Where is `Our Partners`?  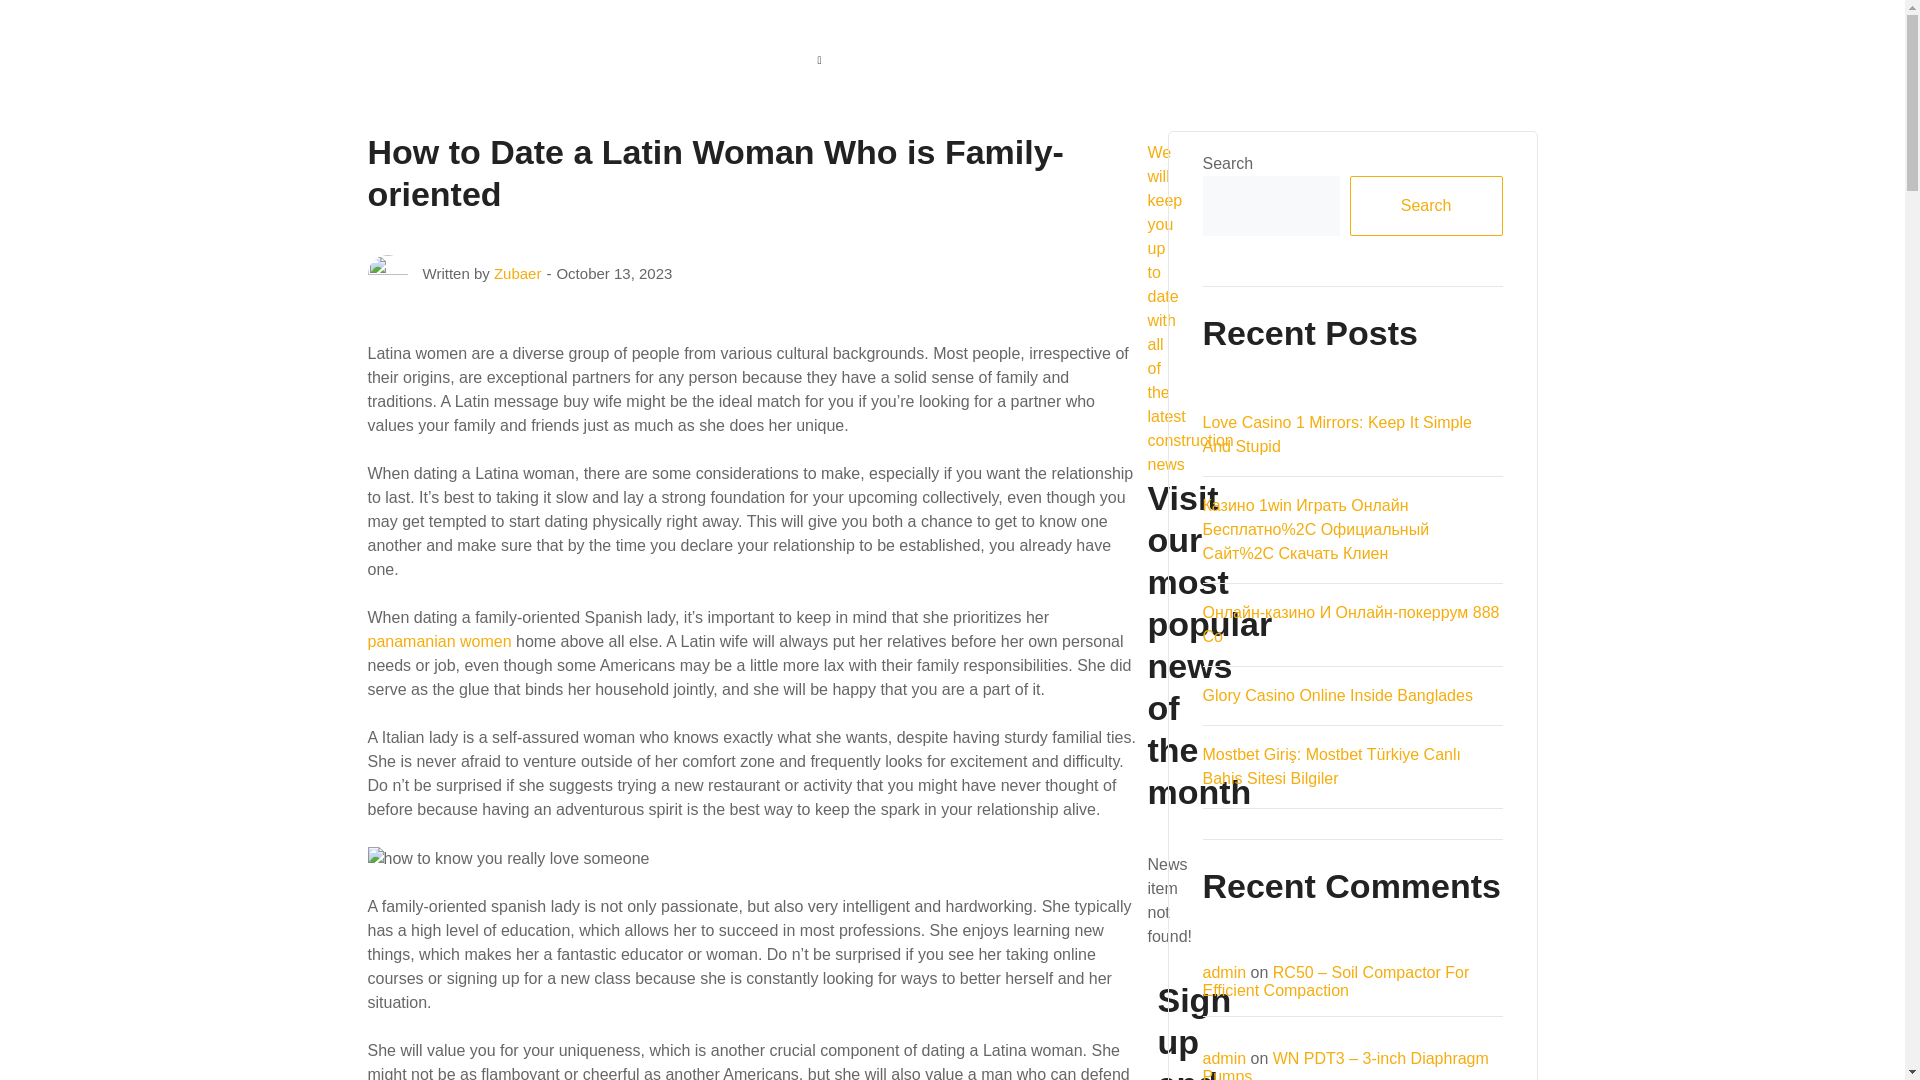
Our Partners is located at coordinates (1116, 60).